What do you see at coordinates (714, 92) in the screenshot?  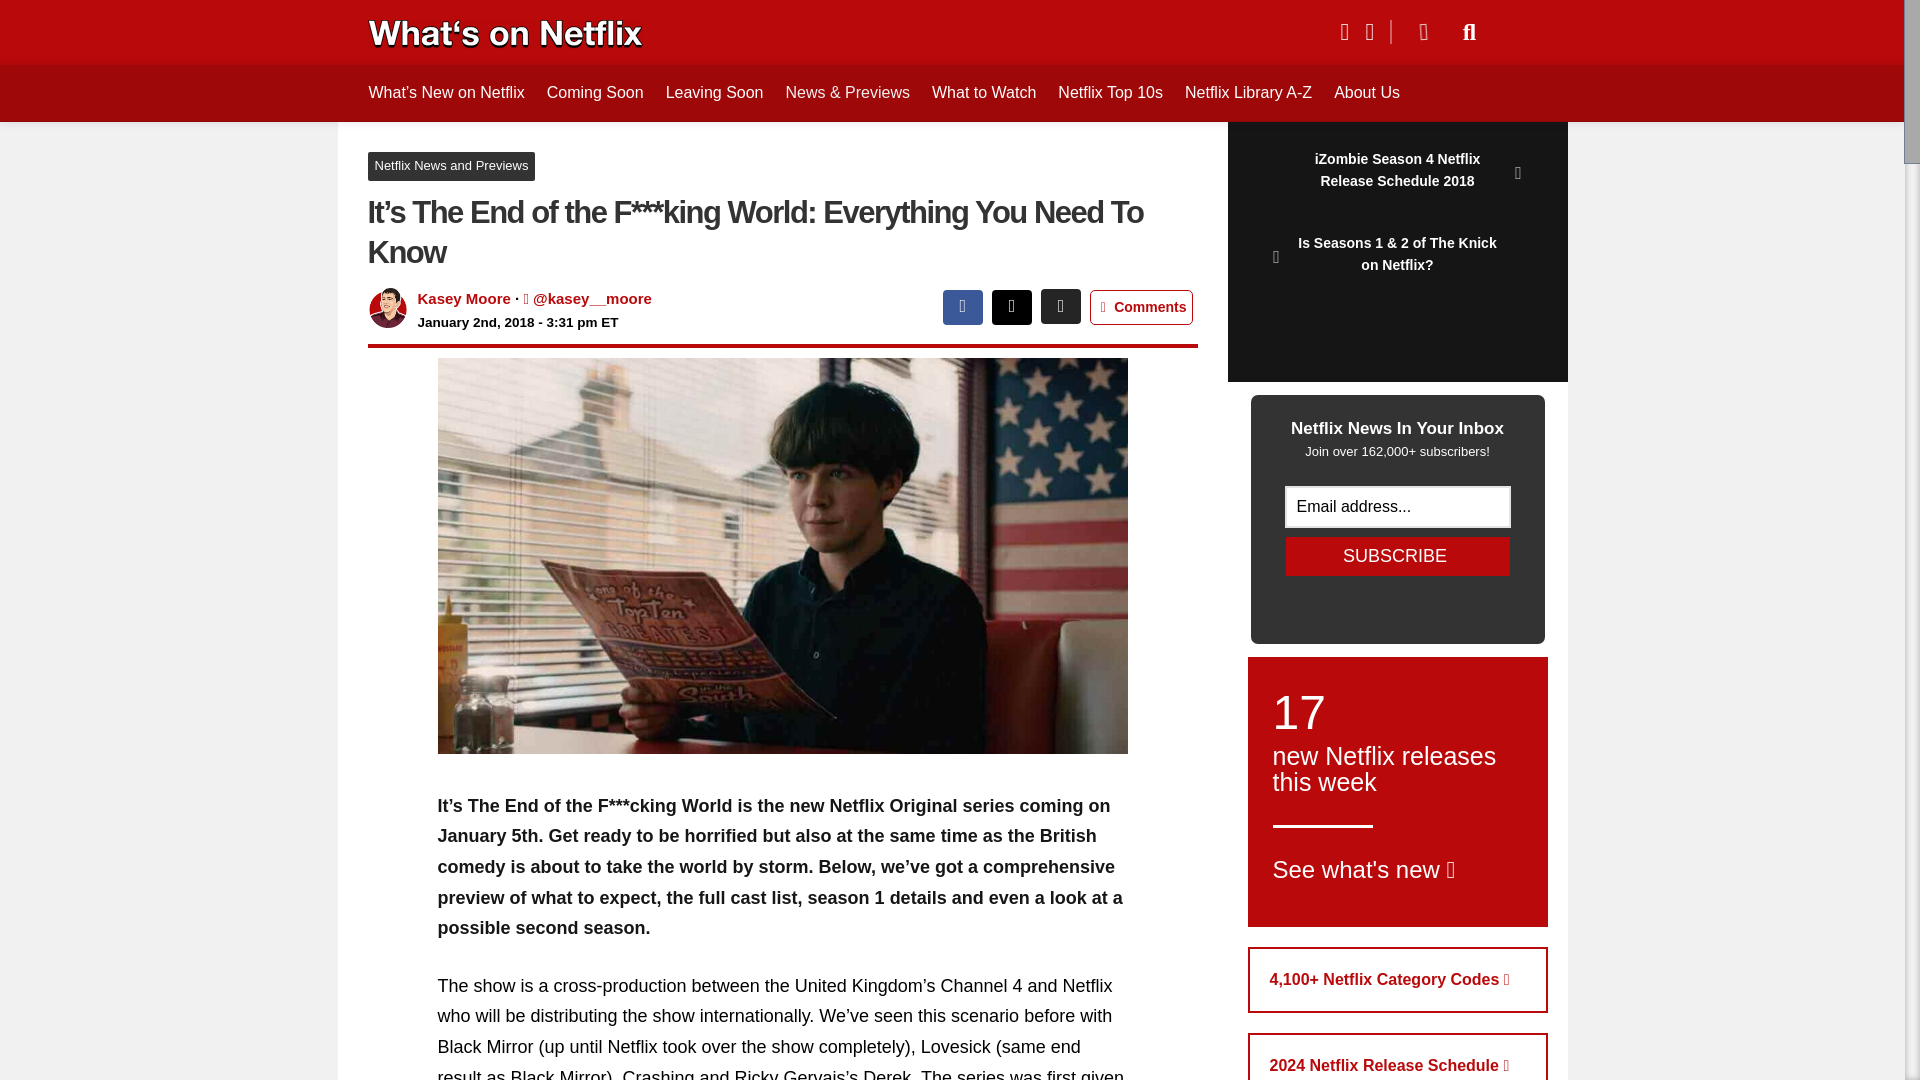 I see `Leaving Soon` at bounding box center [714, 92].